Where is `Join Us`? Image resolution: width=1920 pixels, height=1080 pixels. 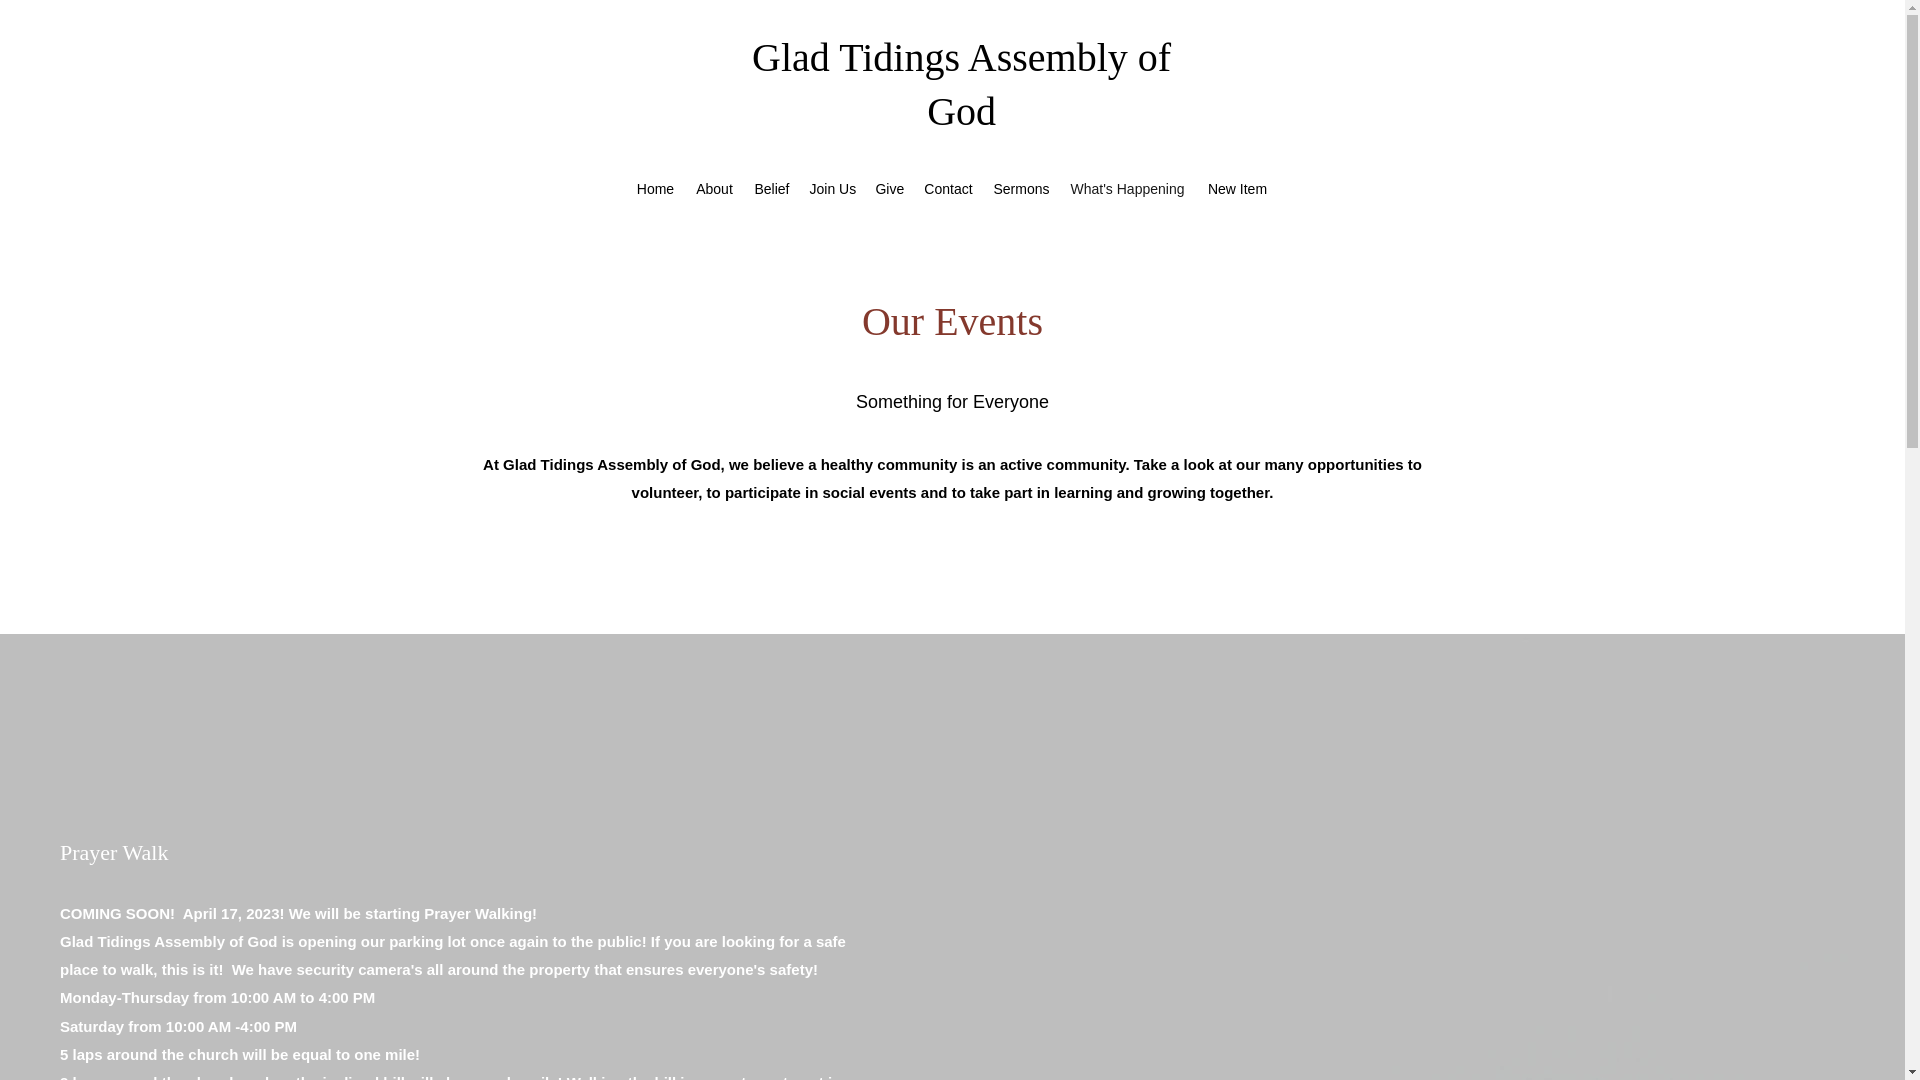 Join Us is located at coordinates (832, 188).